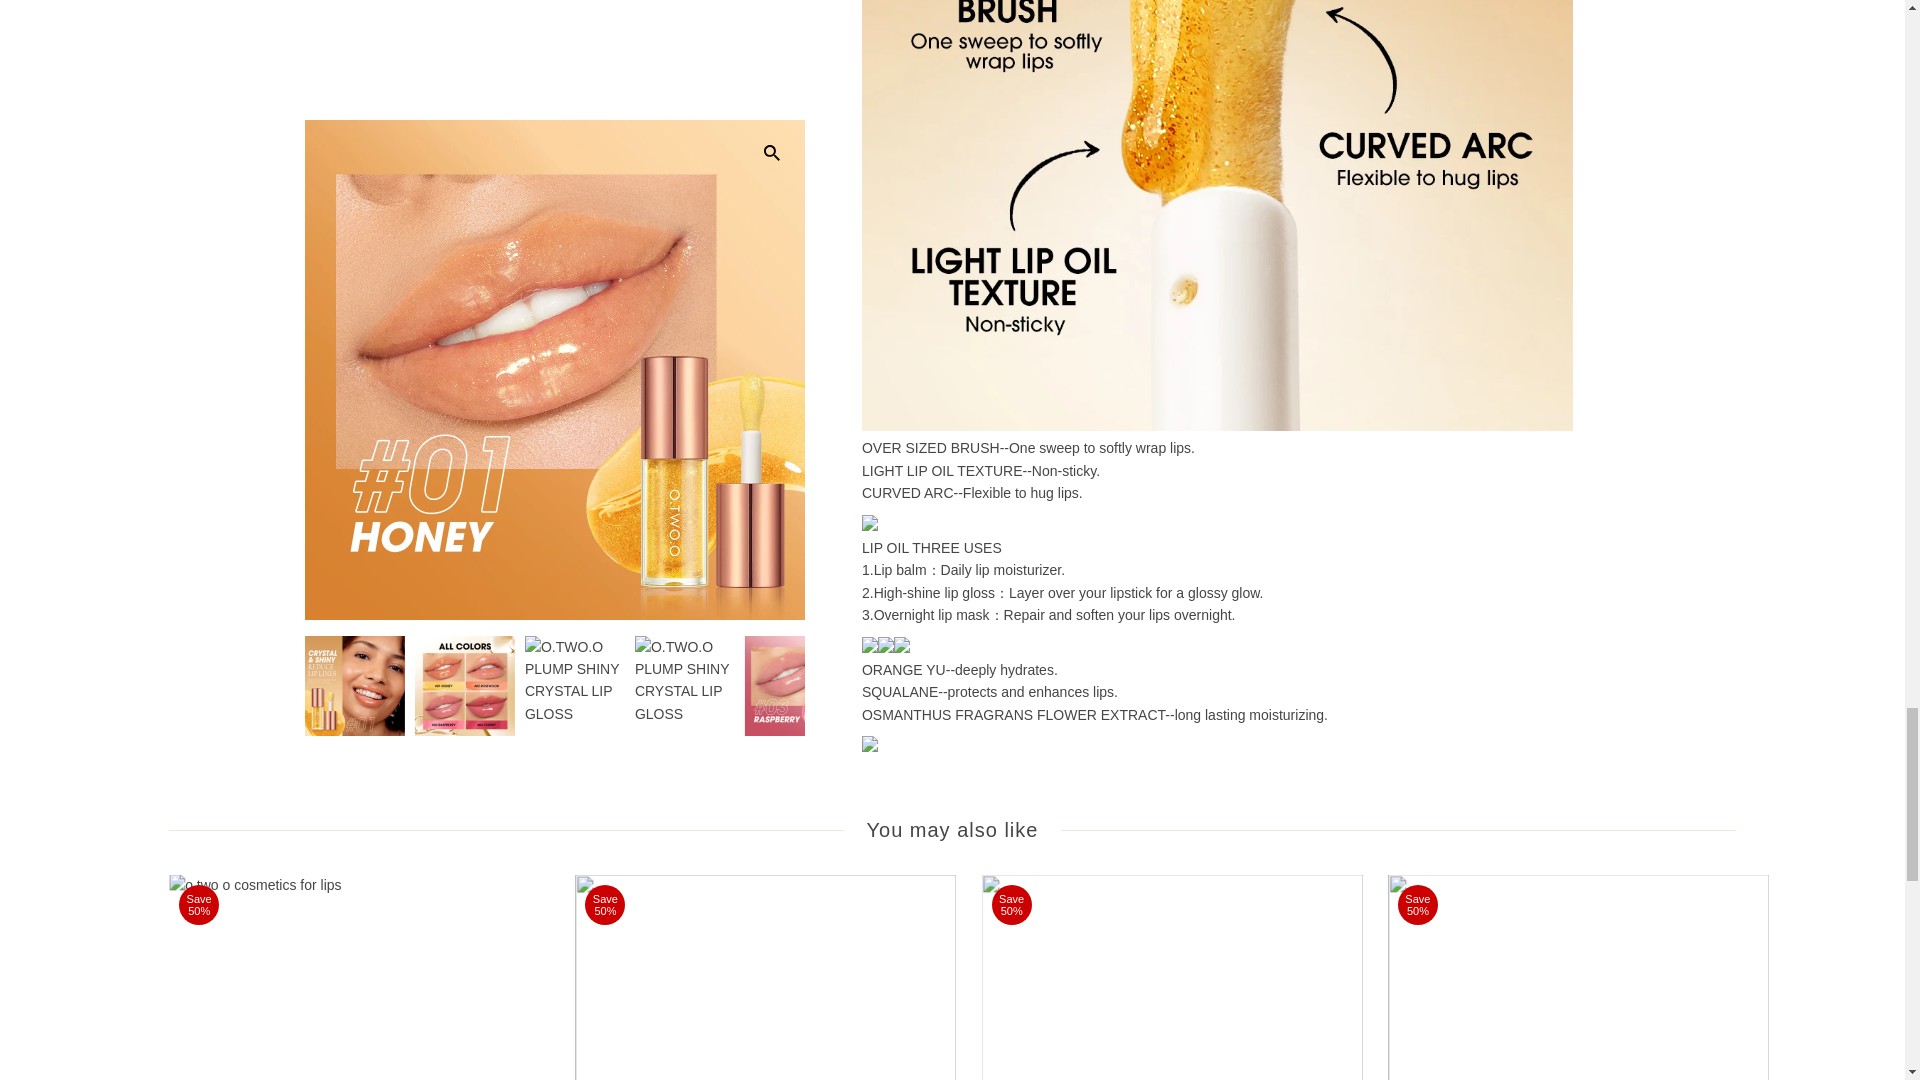 This screenshot has width=1920, height=1080. What do you see at coordinates (1172, 977) in the screenshot?
I see `O.TWO.O CHARM LOVE MARK EYESHADOW PALETTE` at bounding box center [1172, 977].